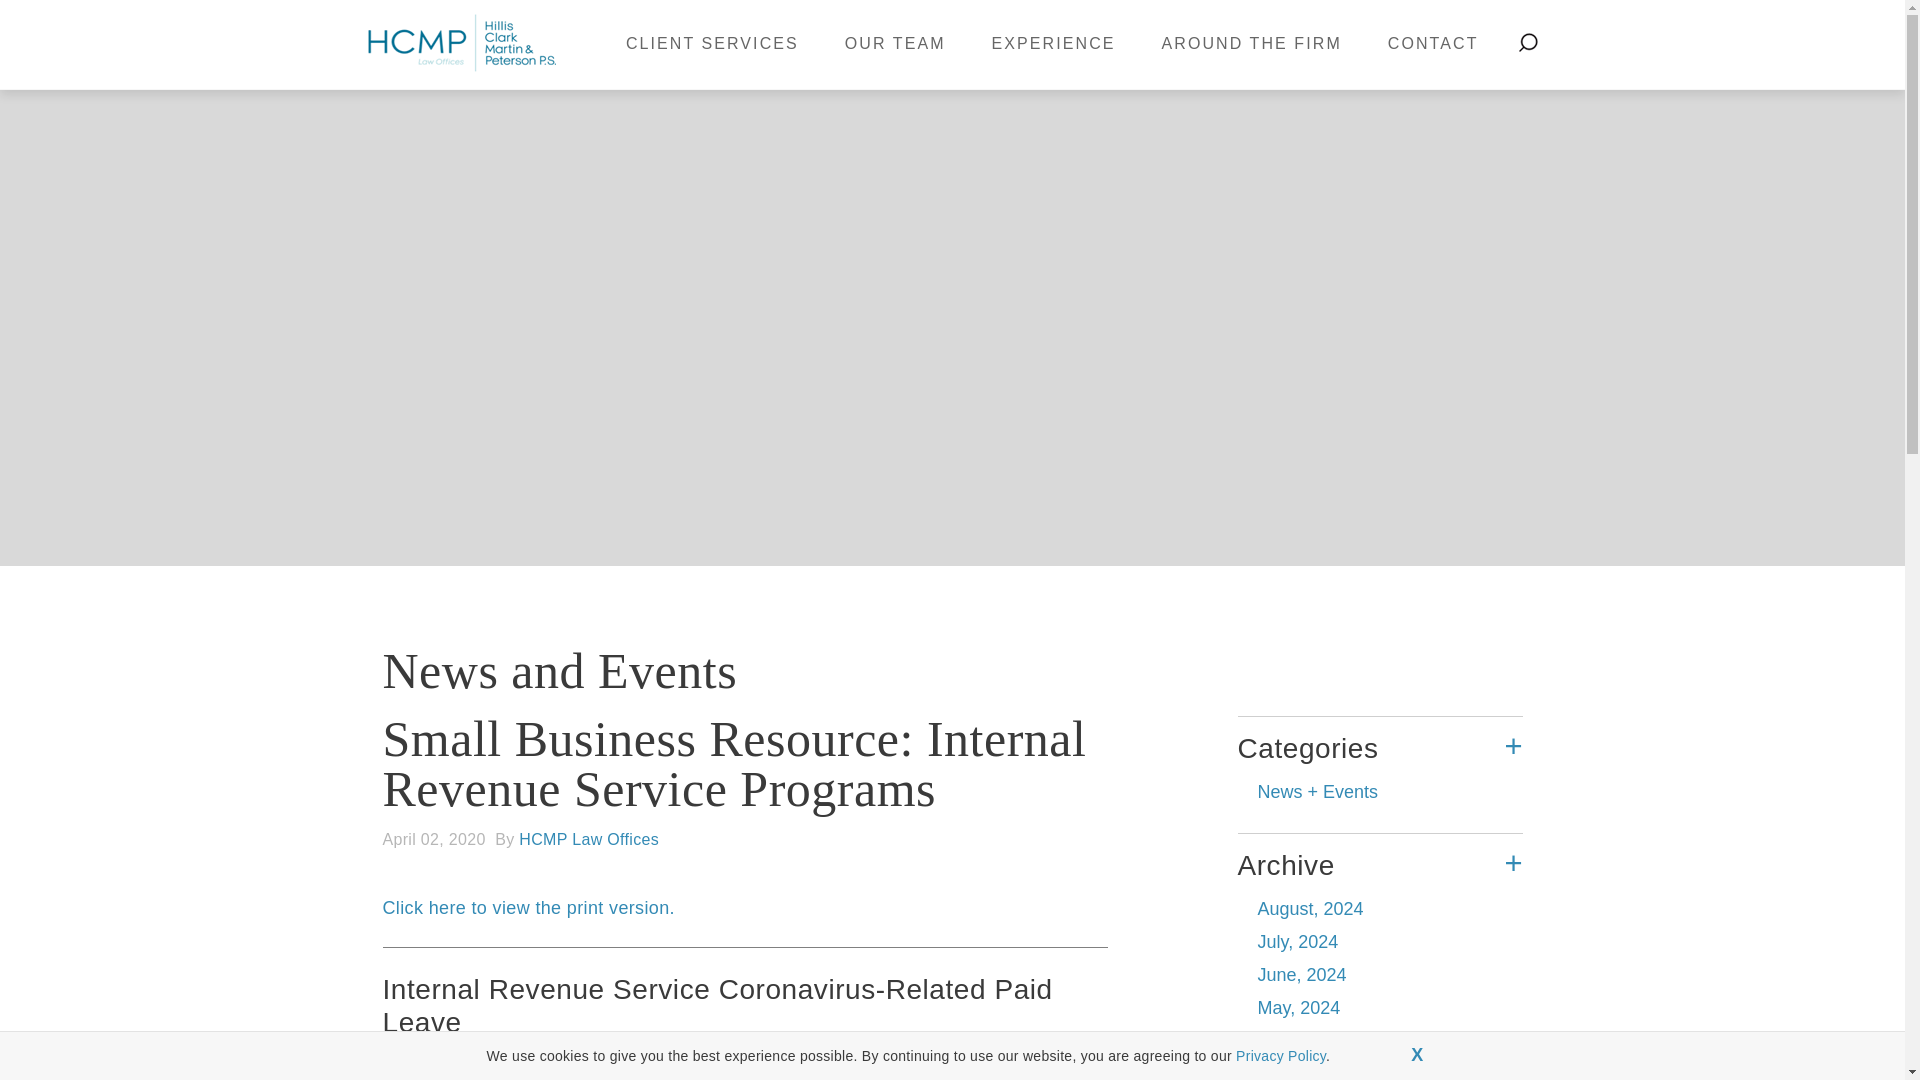 This screenshot has height=1080, width=1920. What do you see at coordinates (712, 44) in the screenshot?
I see `Client Services` at bounding box center [712, 44].